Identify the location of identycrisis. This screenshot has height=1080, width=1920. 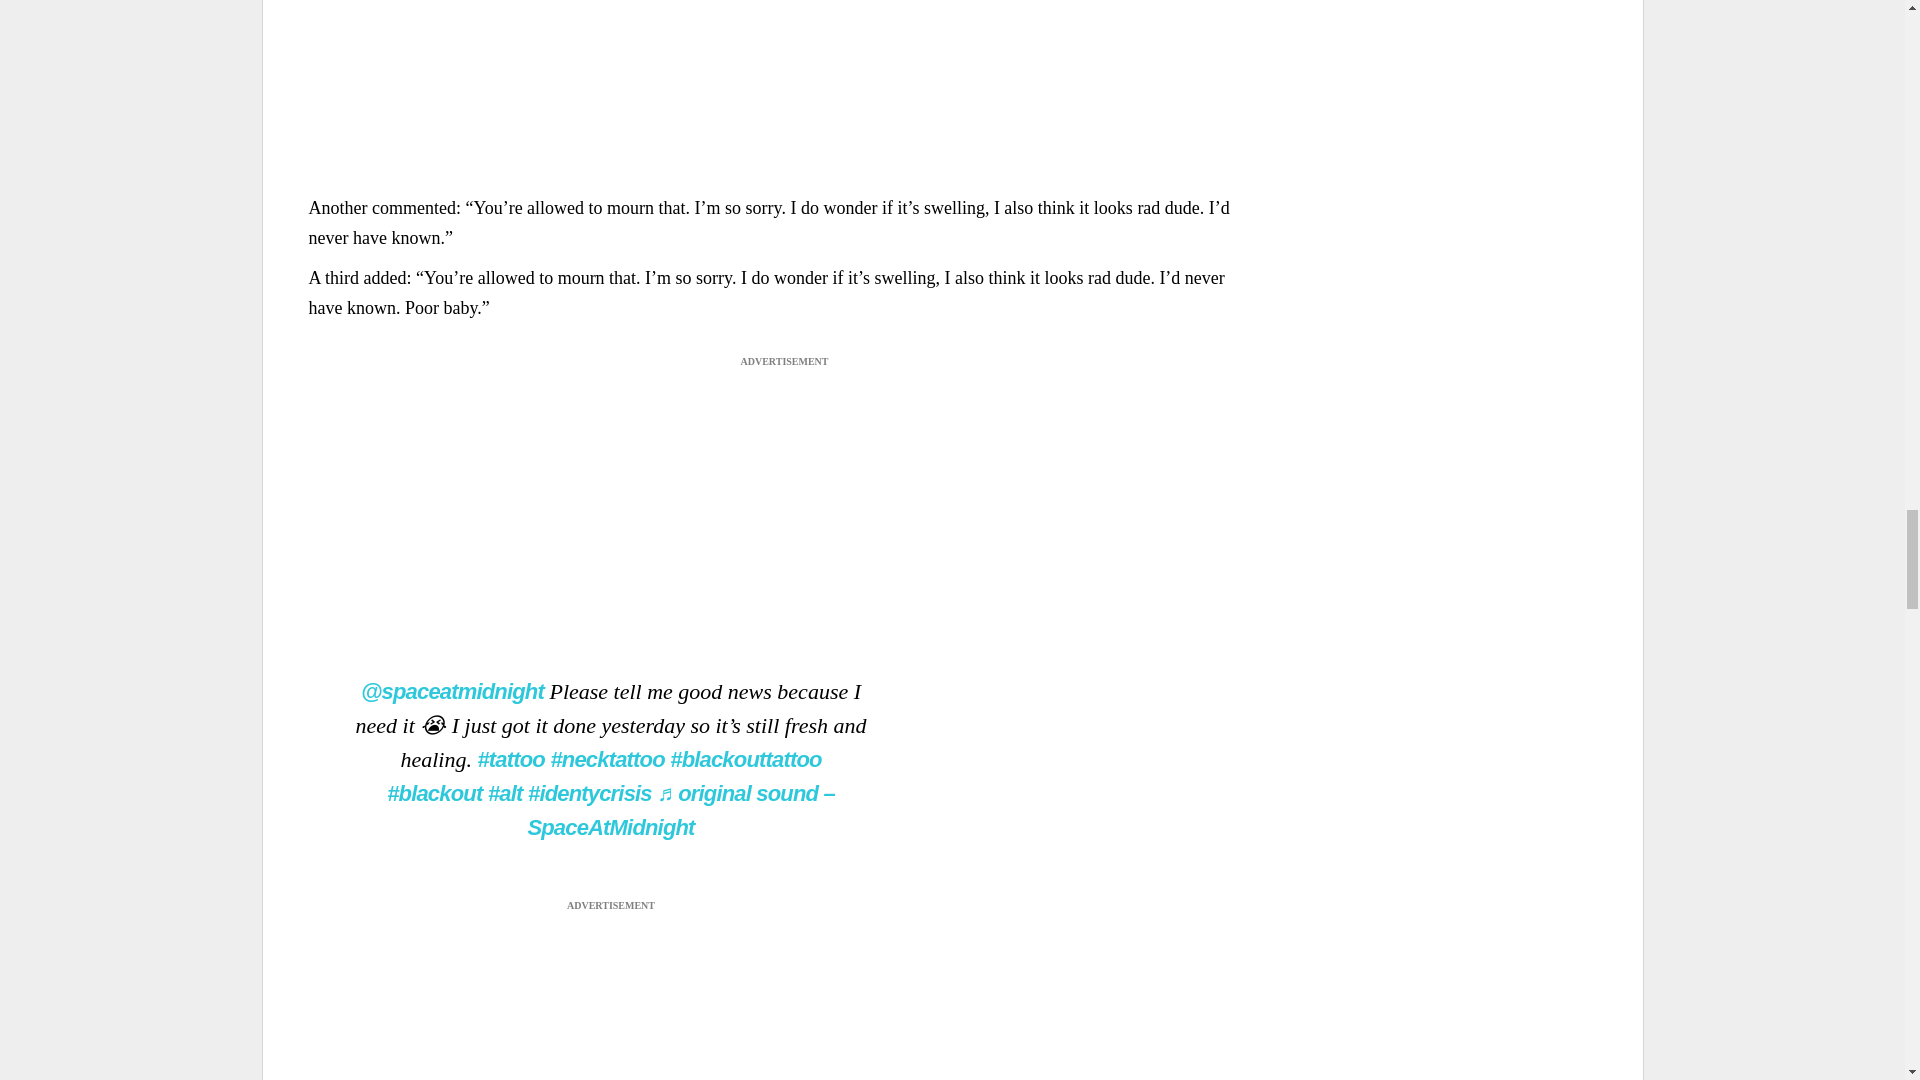
(590, 792).